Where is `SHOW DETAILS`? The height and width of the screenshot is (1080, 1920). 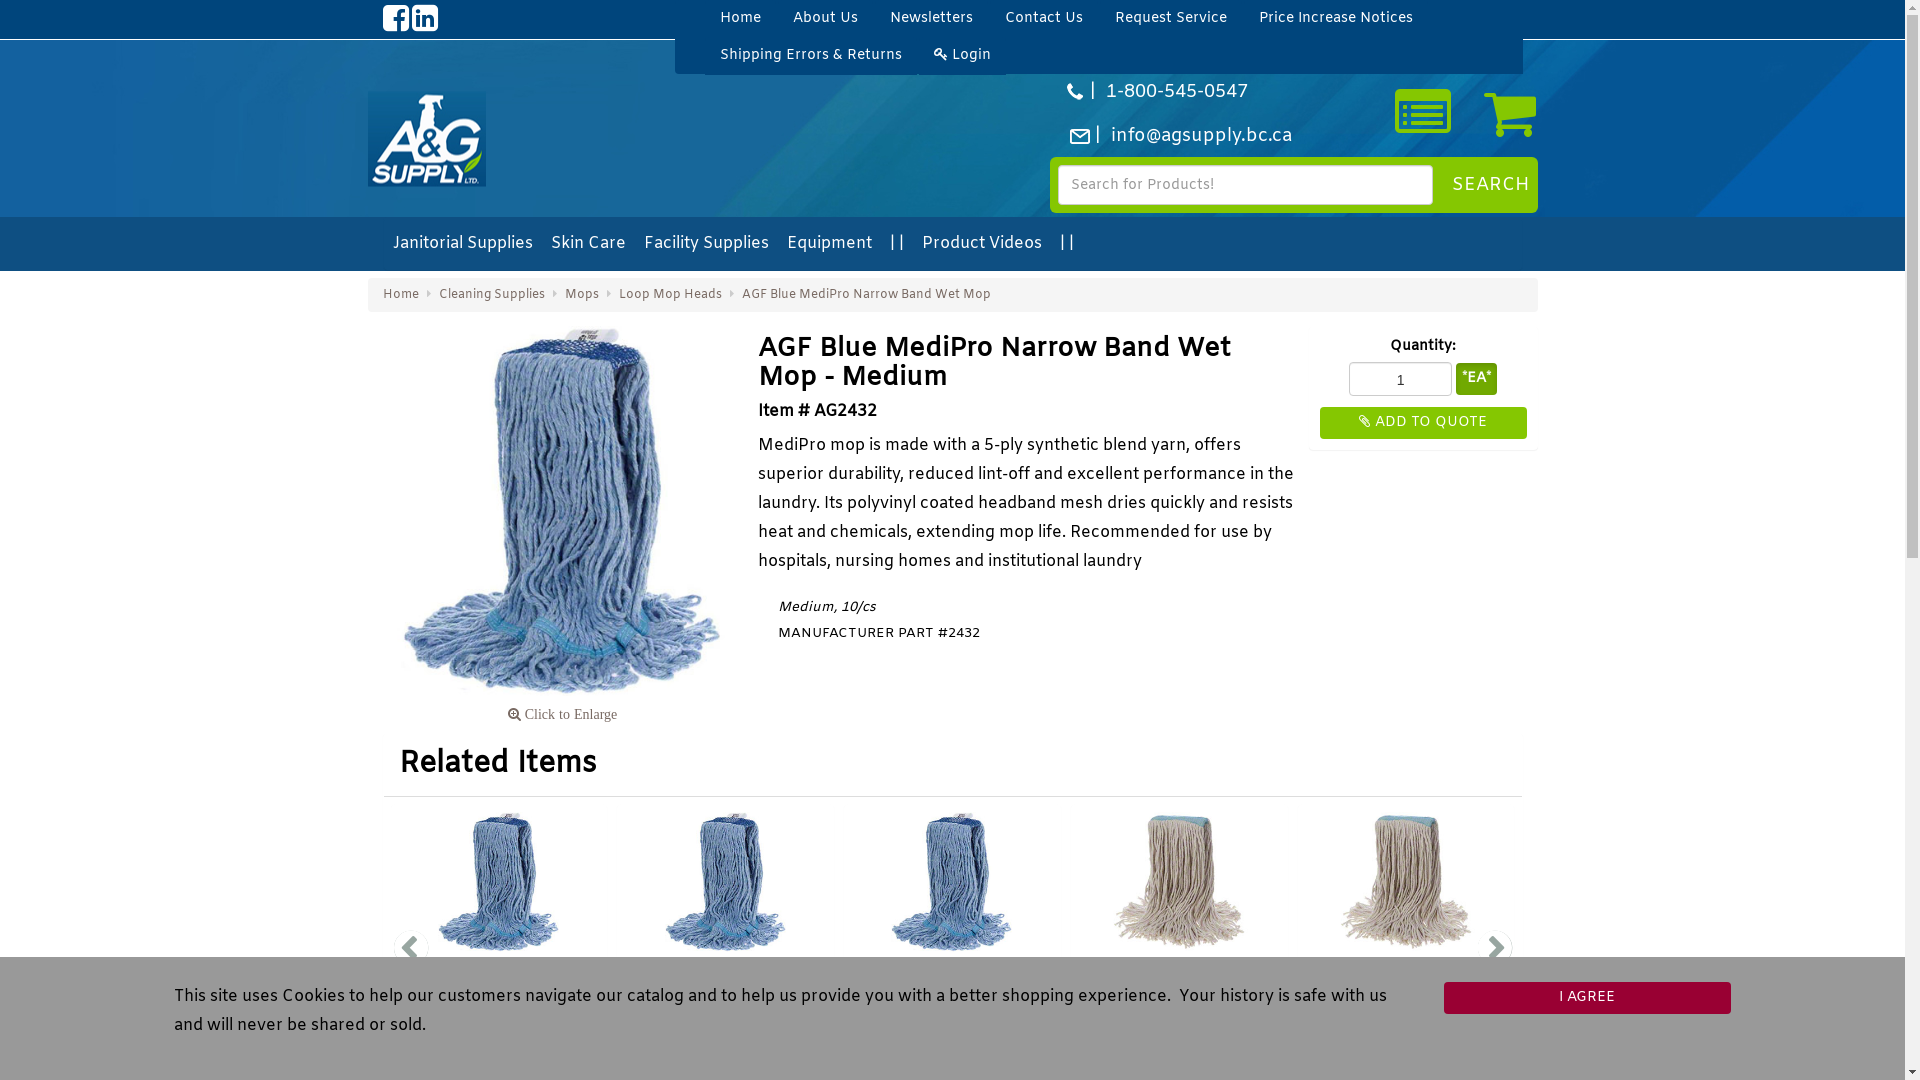 SHOW DETAILS is located at coordinates (1406, 1045).